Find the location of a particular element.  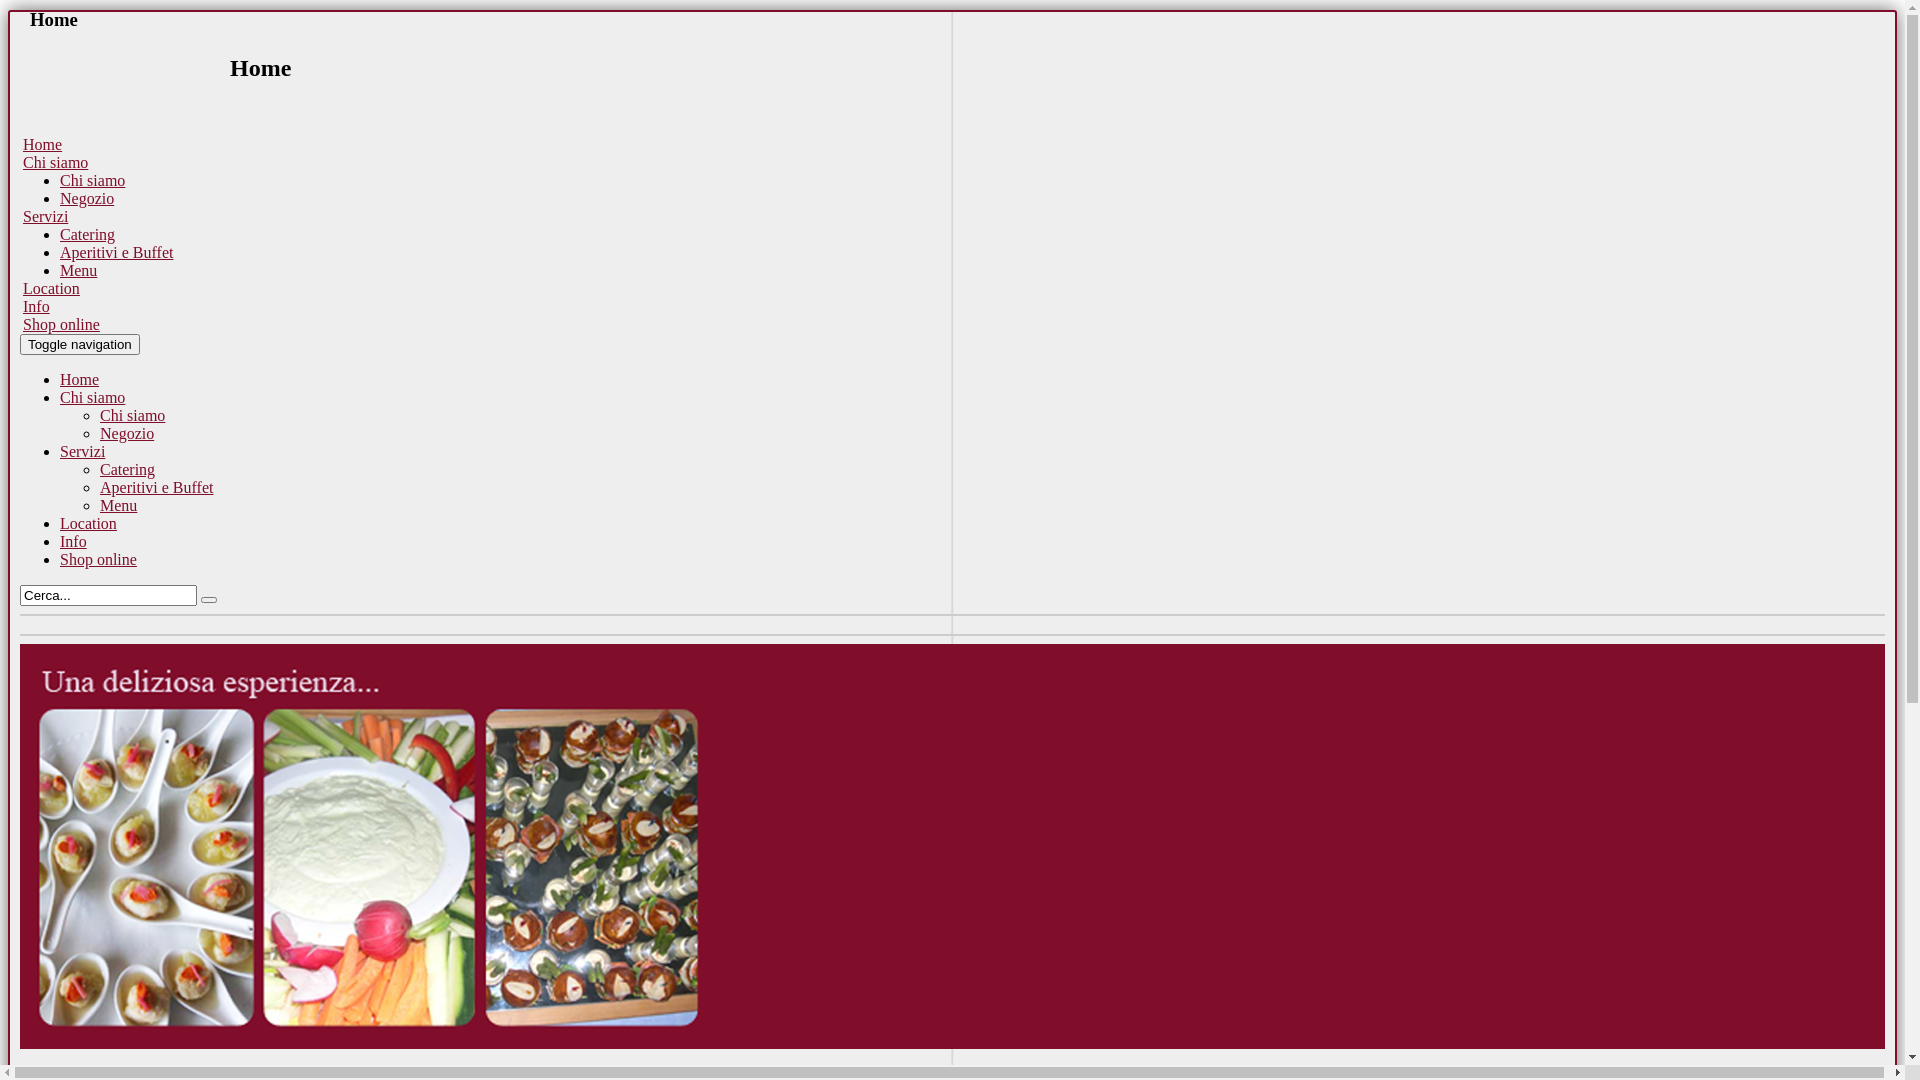

Chi siamo is located at coordinates (56, 162).